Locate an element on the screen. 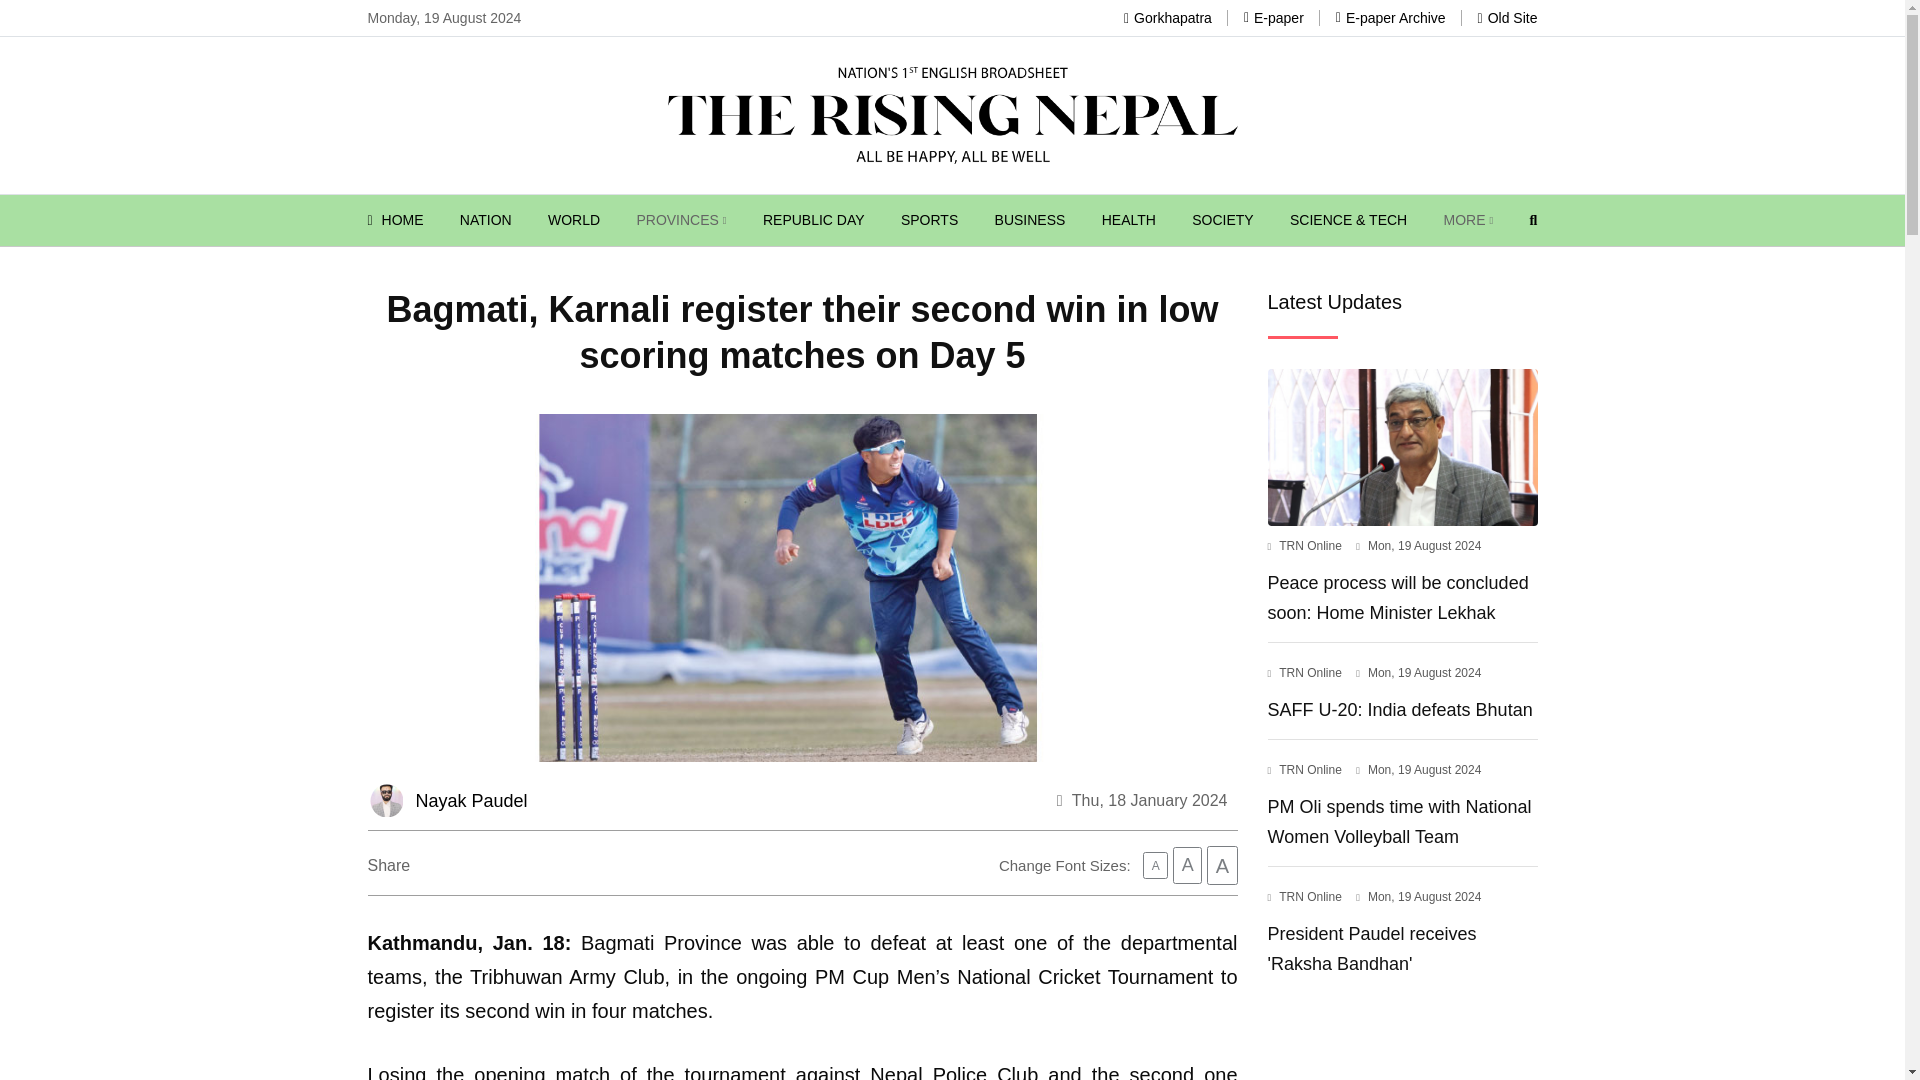 This screenshot has width=1920, height=1080. NATION is located at coordinates (486, 220).